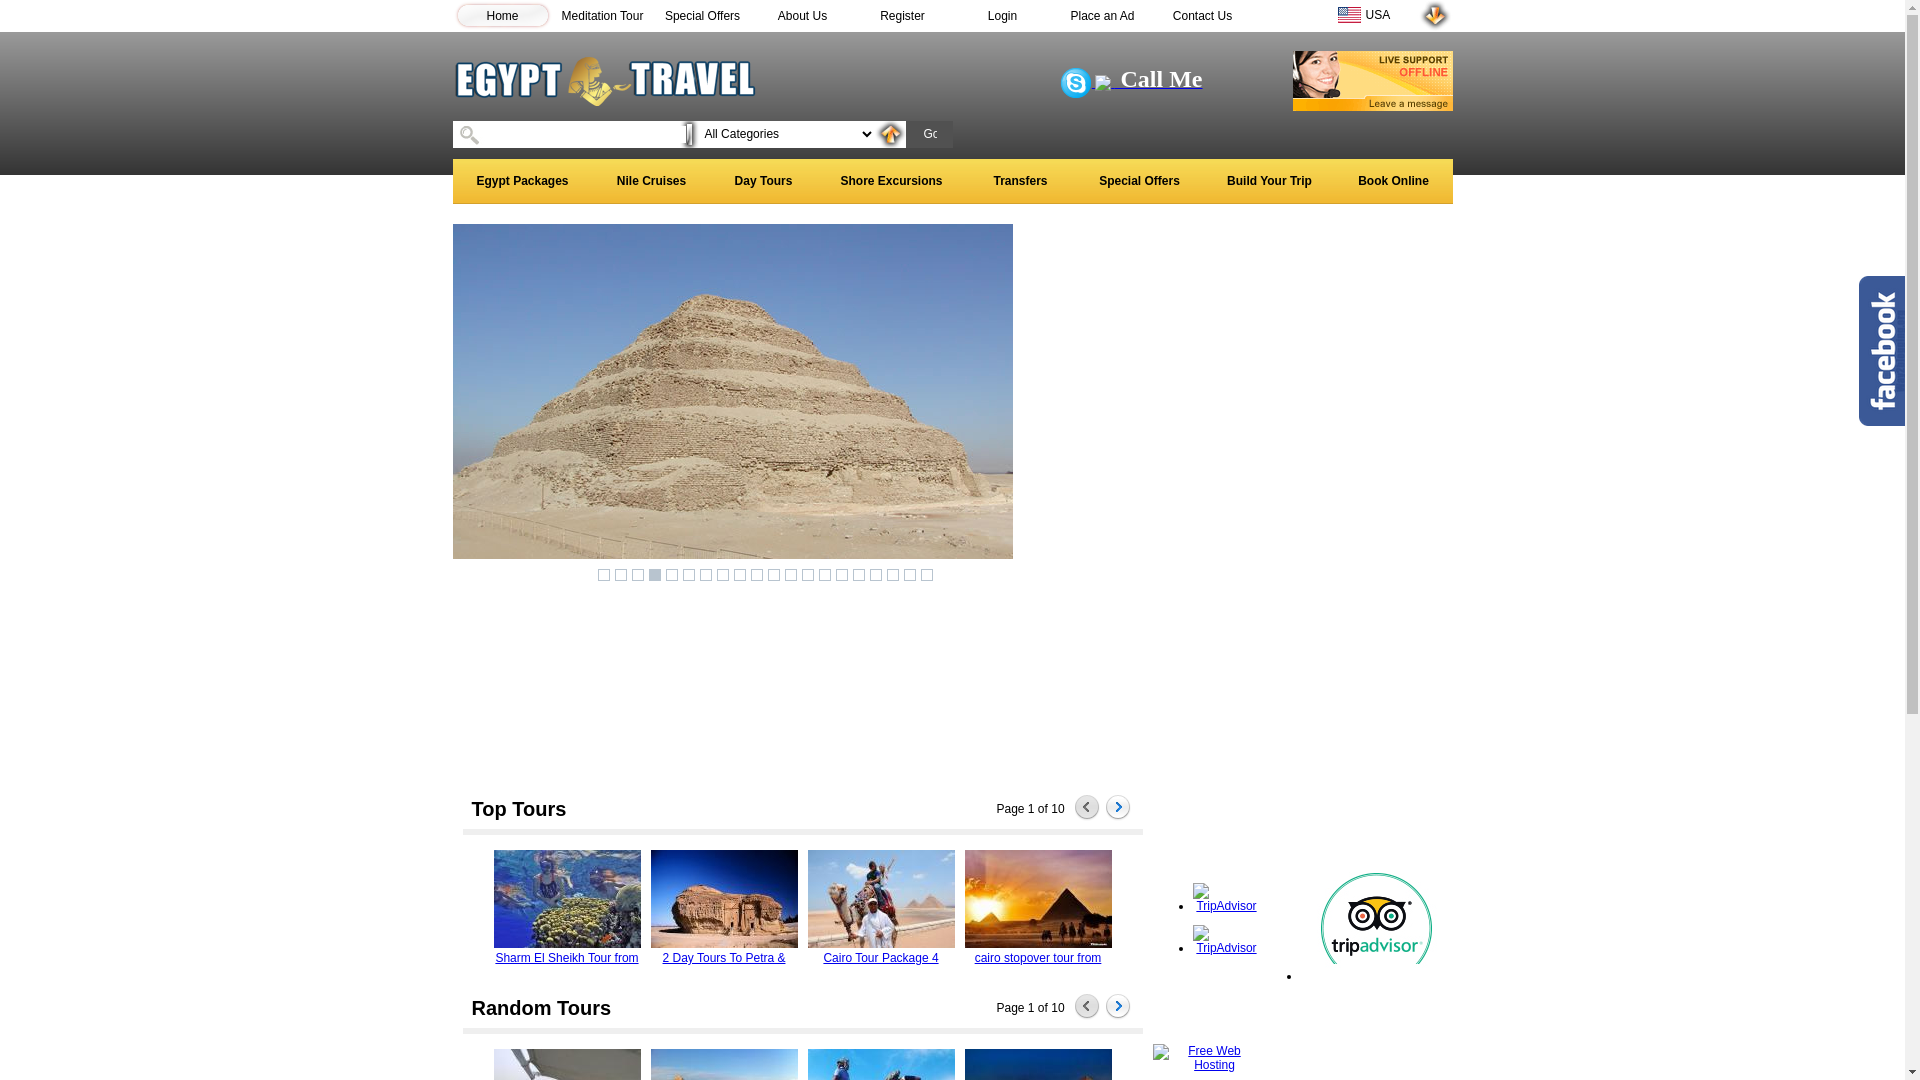 This screenshot has width=1920, height=1080. I want to click on Sharm El Sheikh Tour from Cairo by Flight, so click(566, 899).